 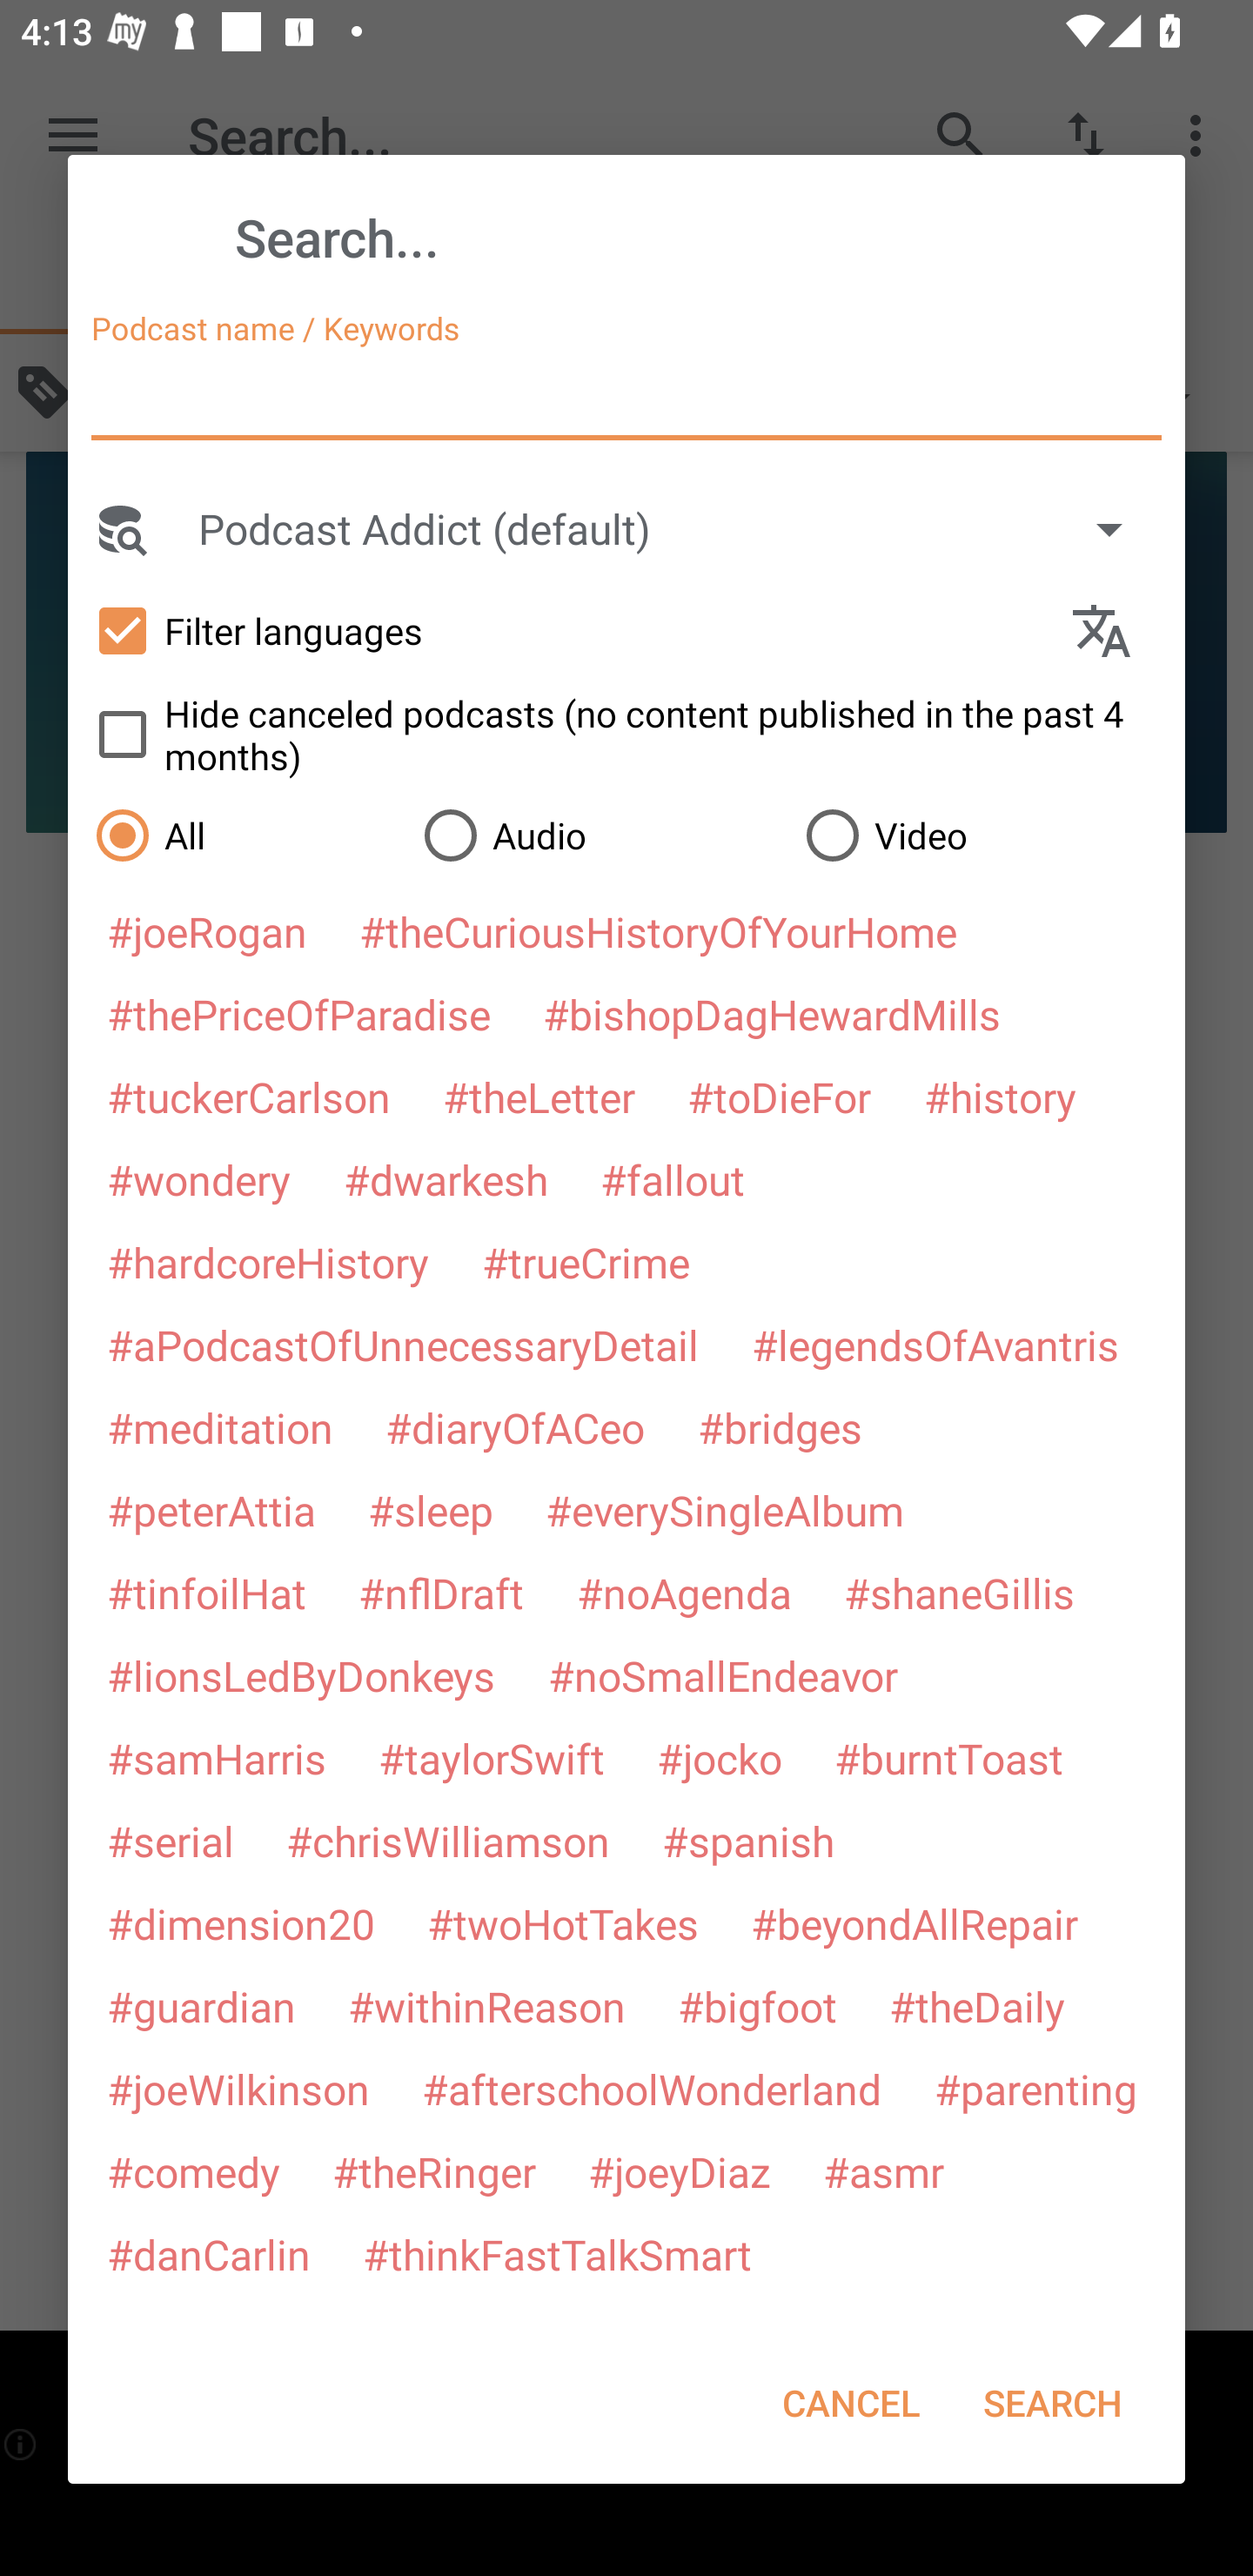 I want to click on #jocko, so click(x=719, y=1760).